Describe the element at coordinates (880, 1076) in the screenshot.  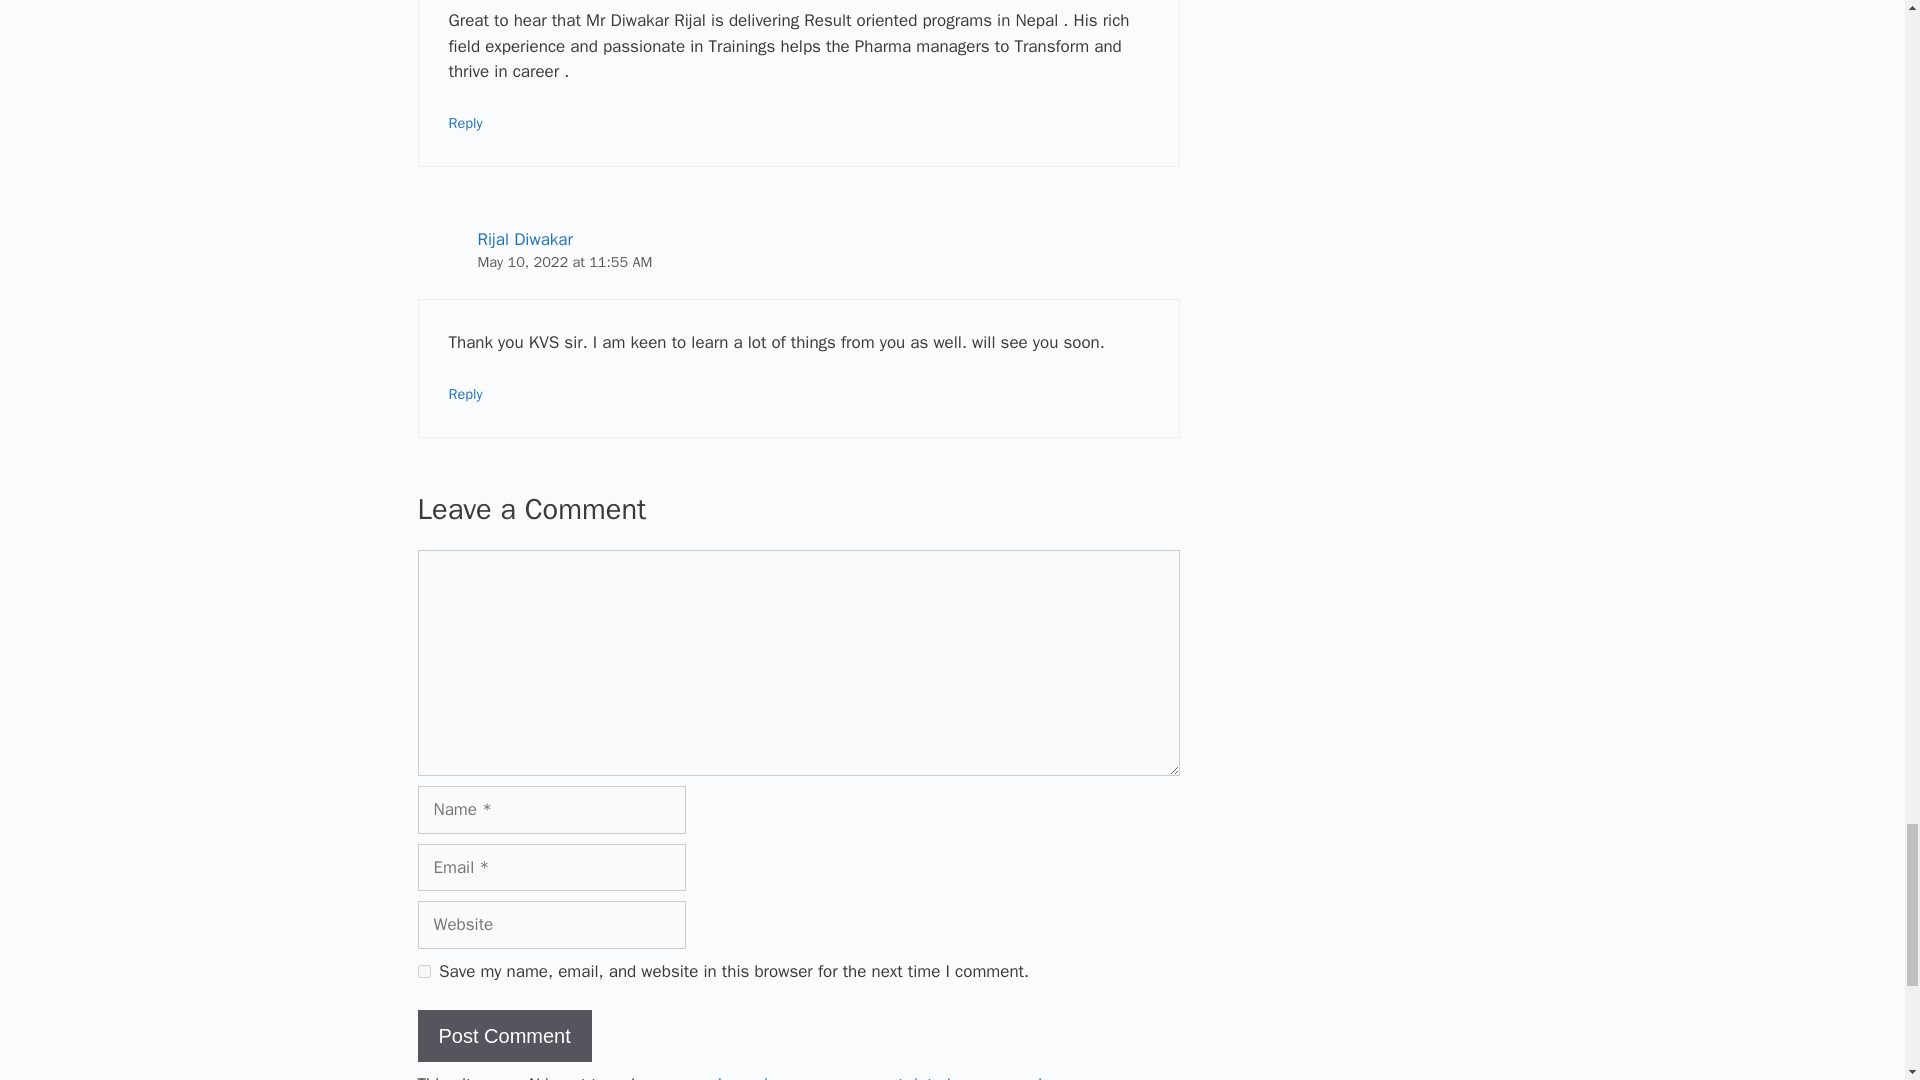
I see `Learn how your comment data is processed` at that location.